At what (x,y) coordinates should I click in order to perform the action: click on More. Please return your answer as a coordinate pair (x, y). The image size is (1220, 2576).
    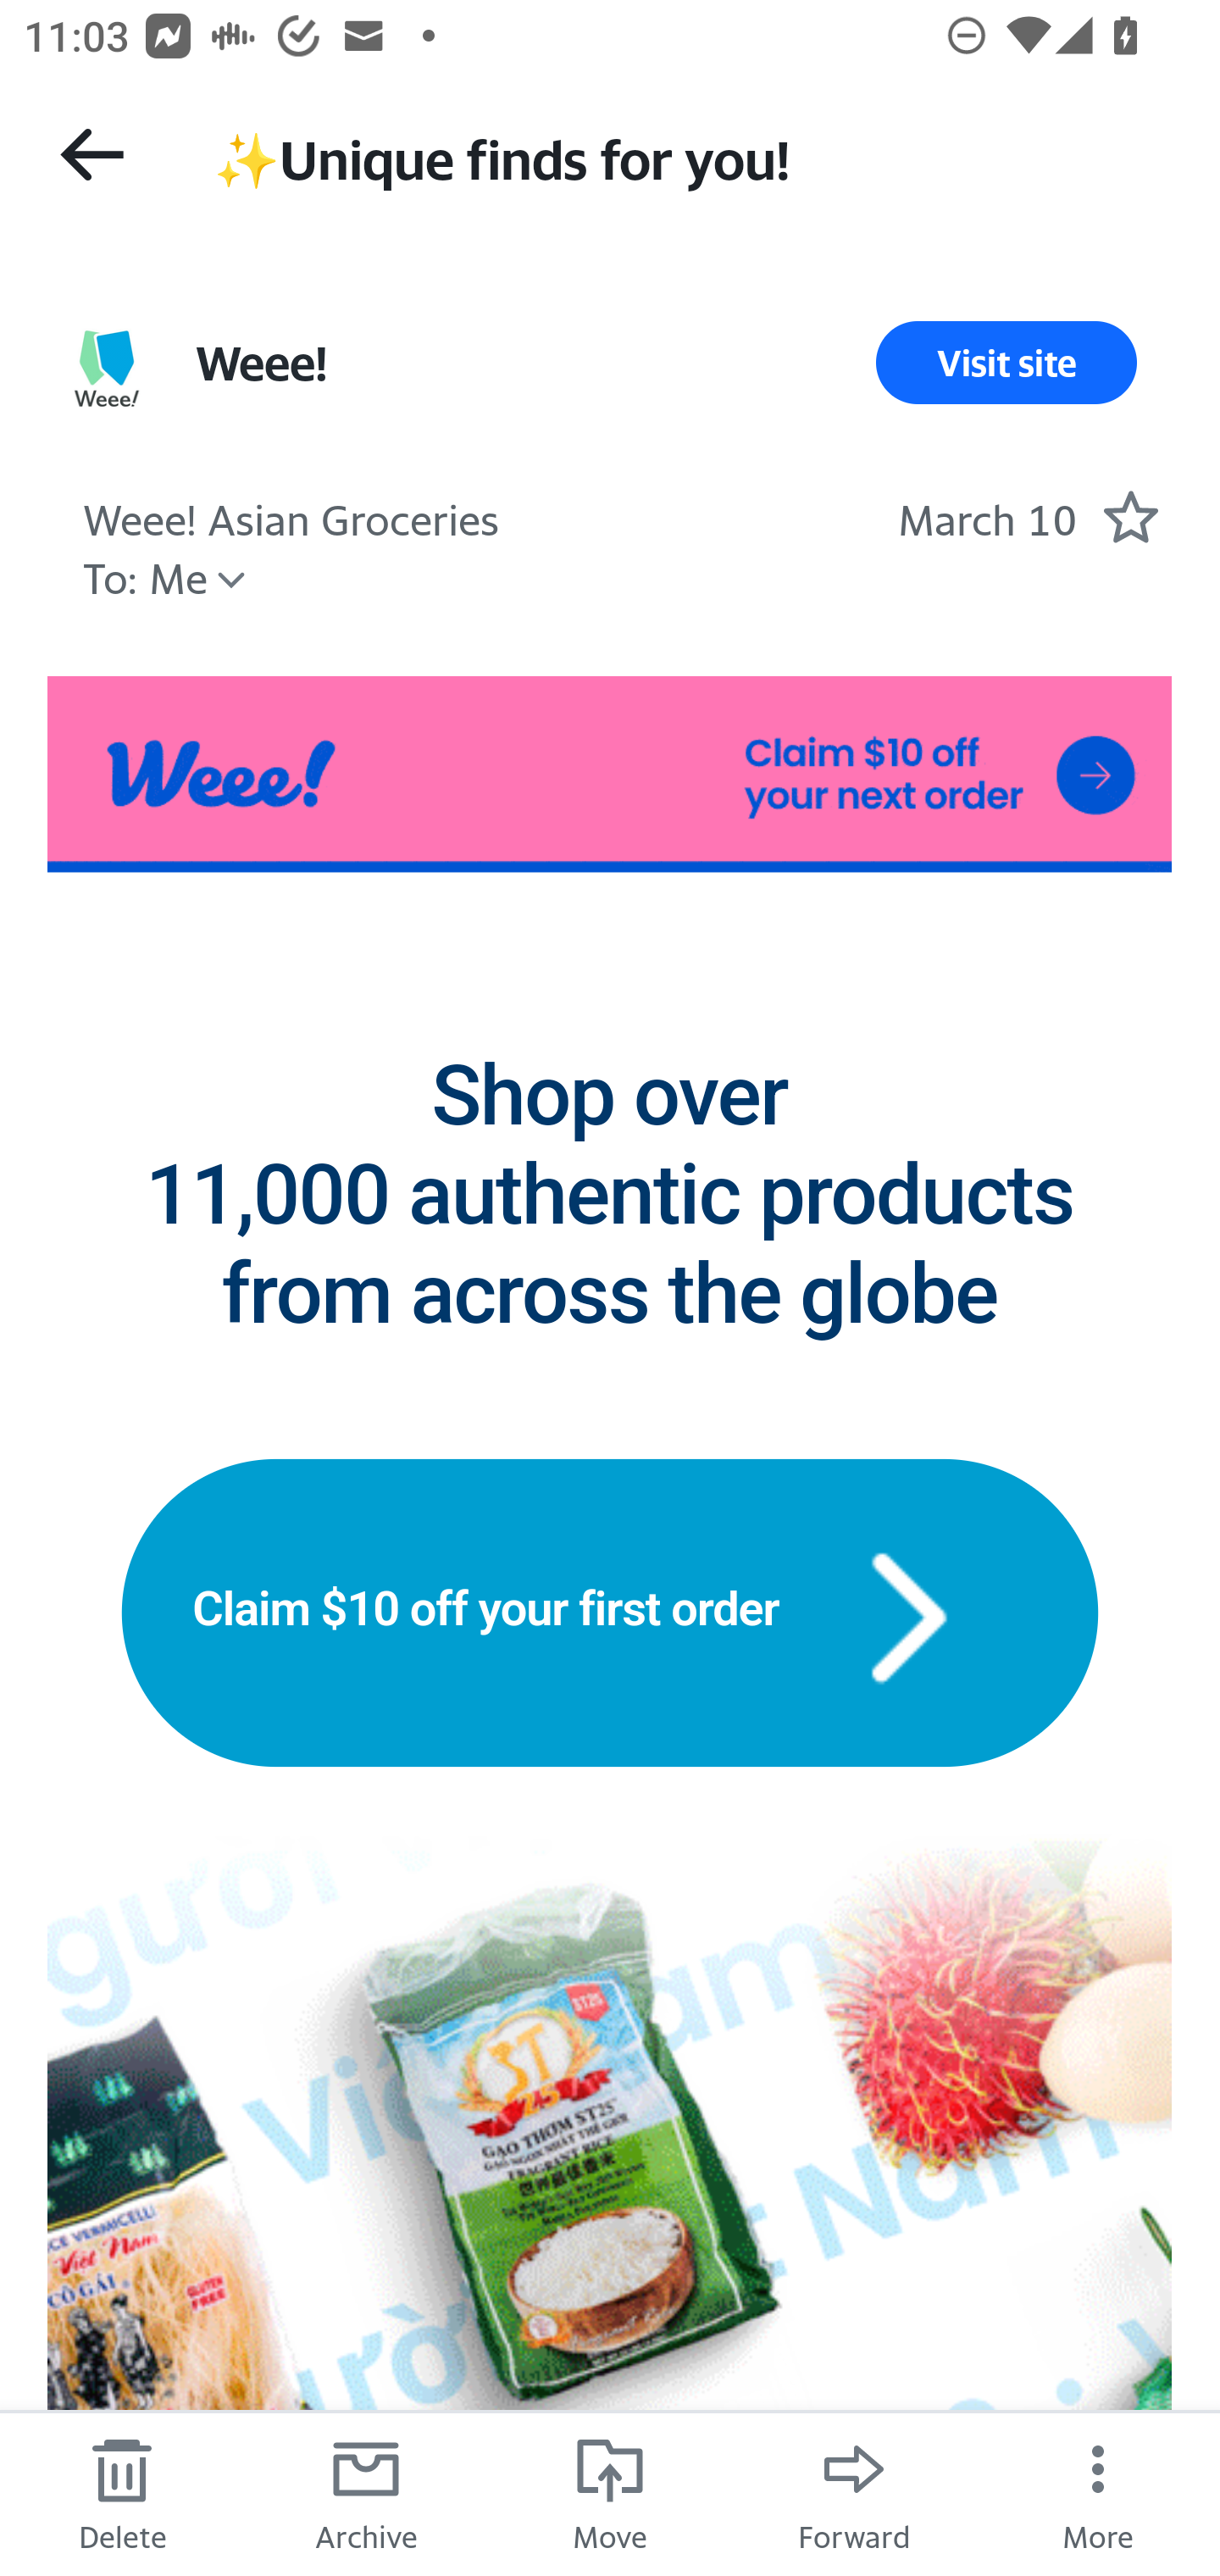
    Looking at the image, I should click on (1098, 2493).